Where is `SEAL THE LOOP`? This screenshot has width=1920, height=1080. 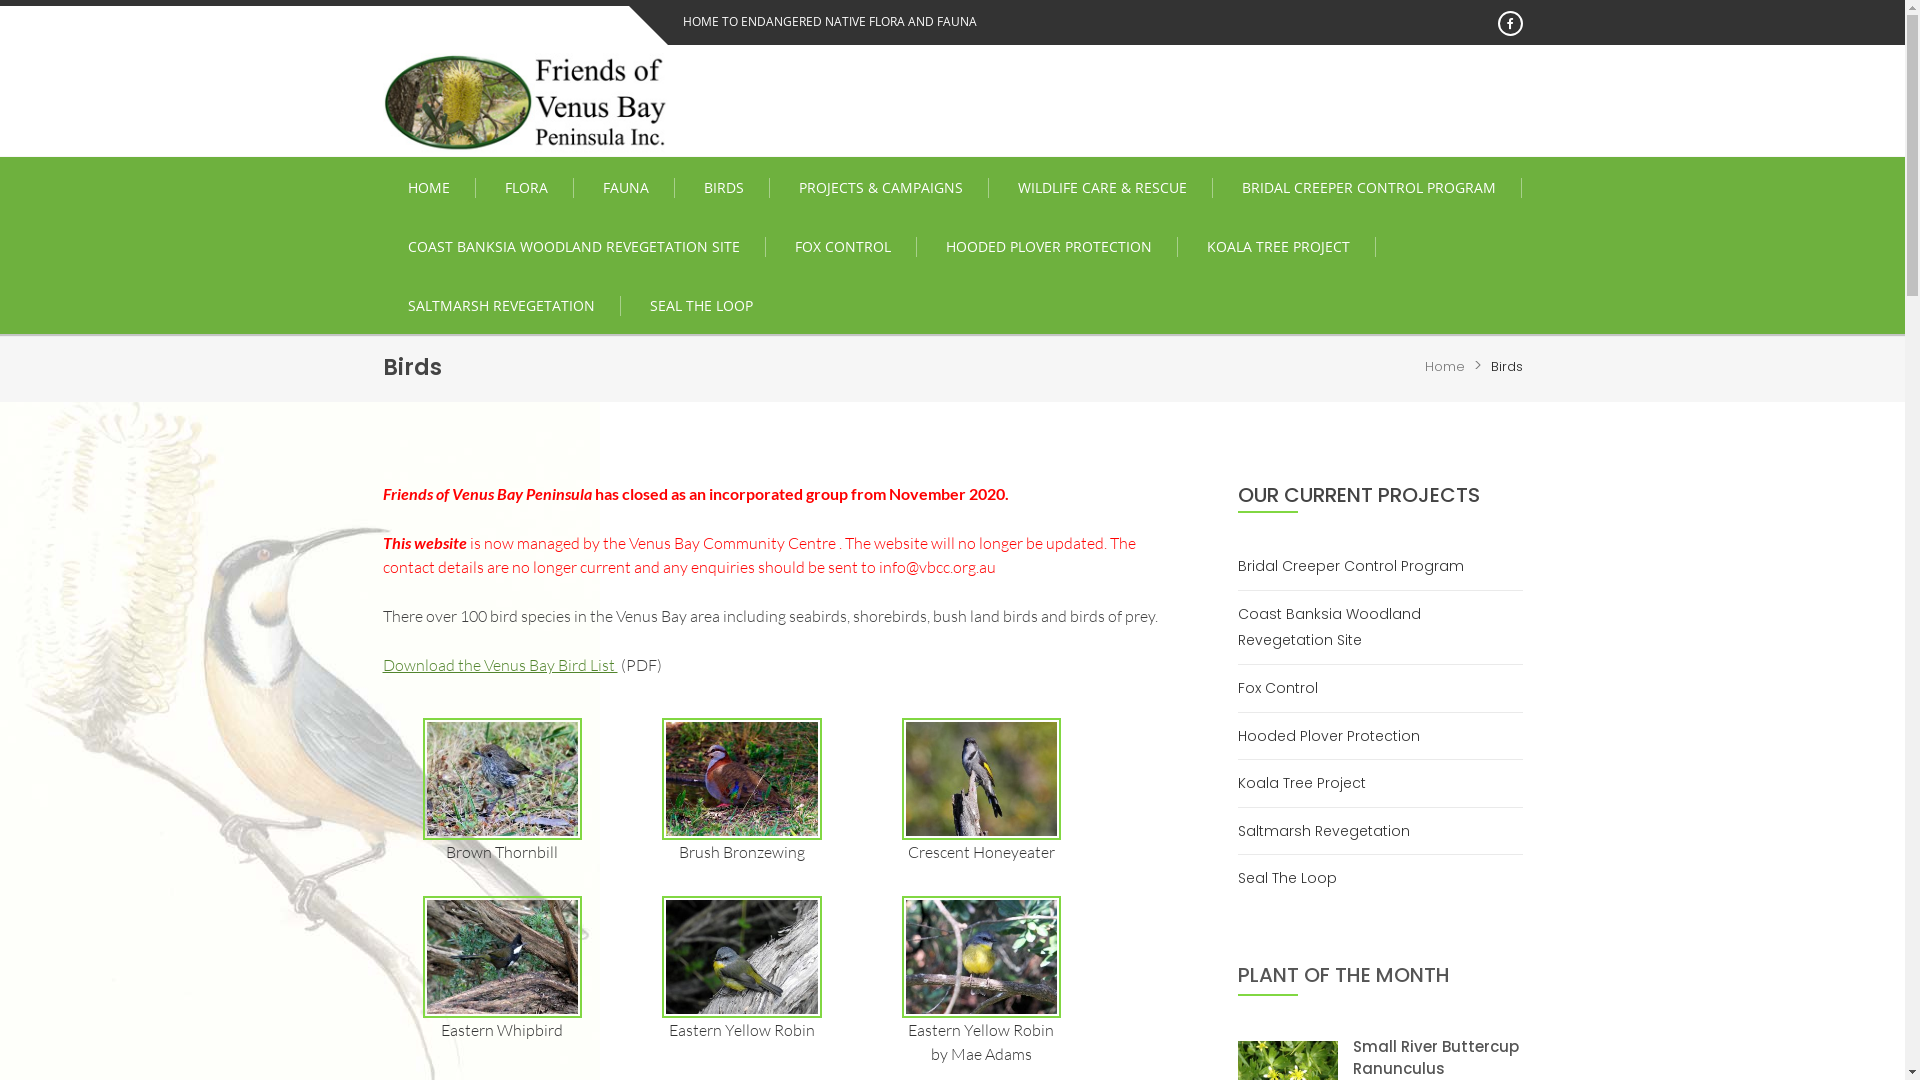
SEAL THE LOOP is located at coordinates (700, 306).